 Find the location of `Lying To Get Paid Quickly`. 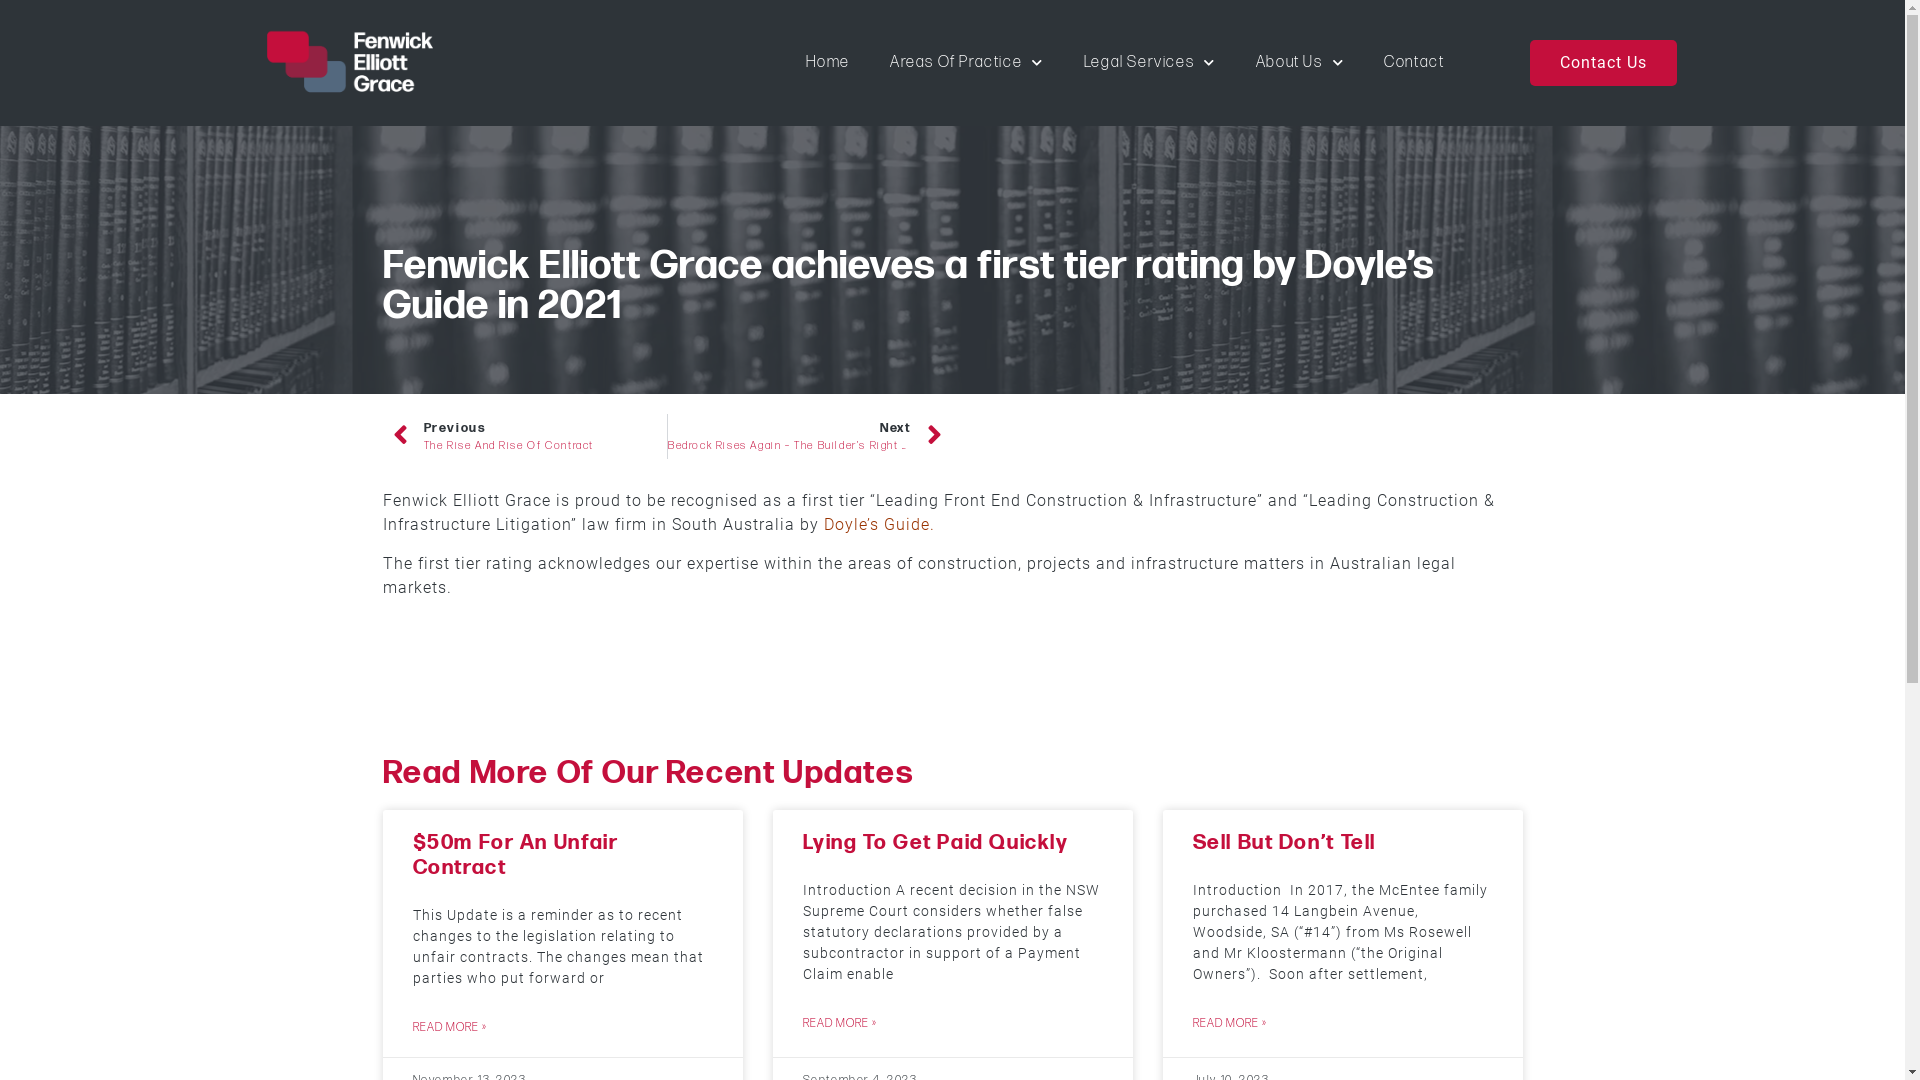

Lying To Get Paid Quickly is located at coordinates (935, 842).